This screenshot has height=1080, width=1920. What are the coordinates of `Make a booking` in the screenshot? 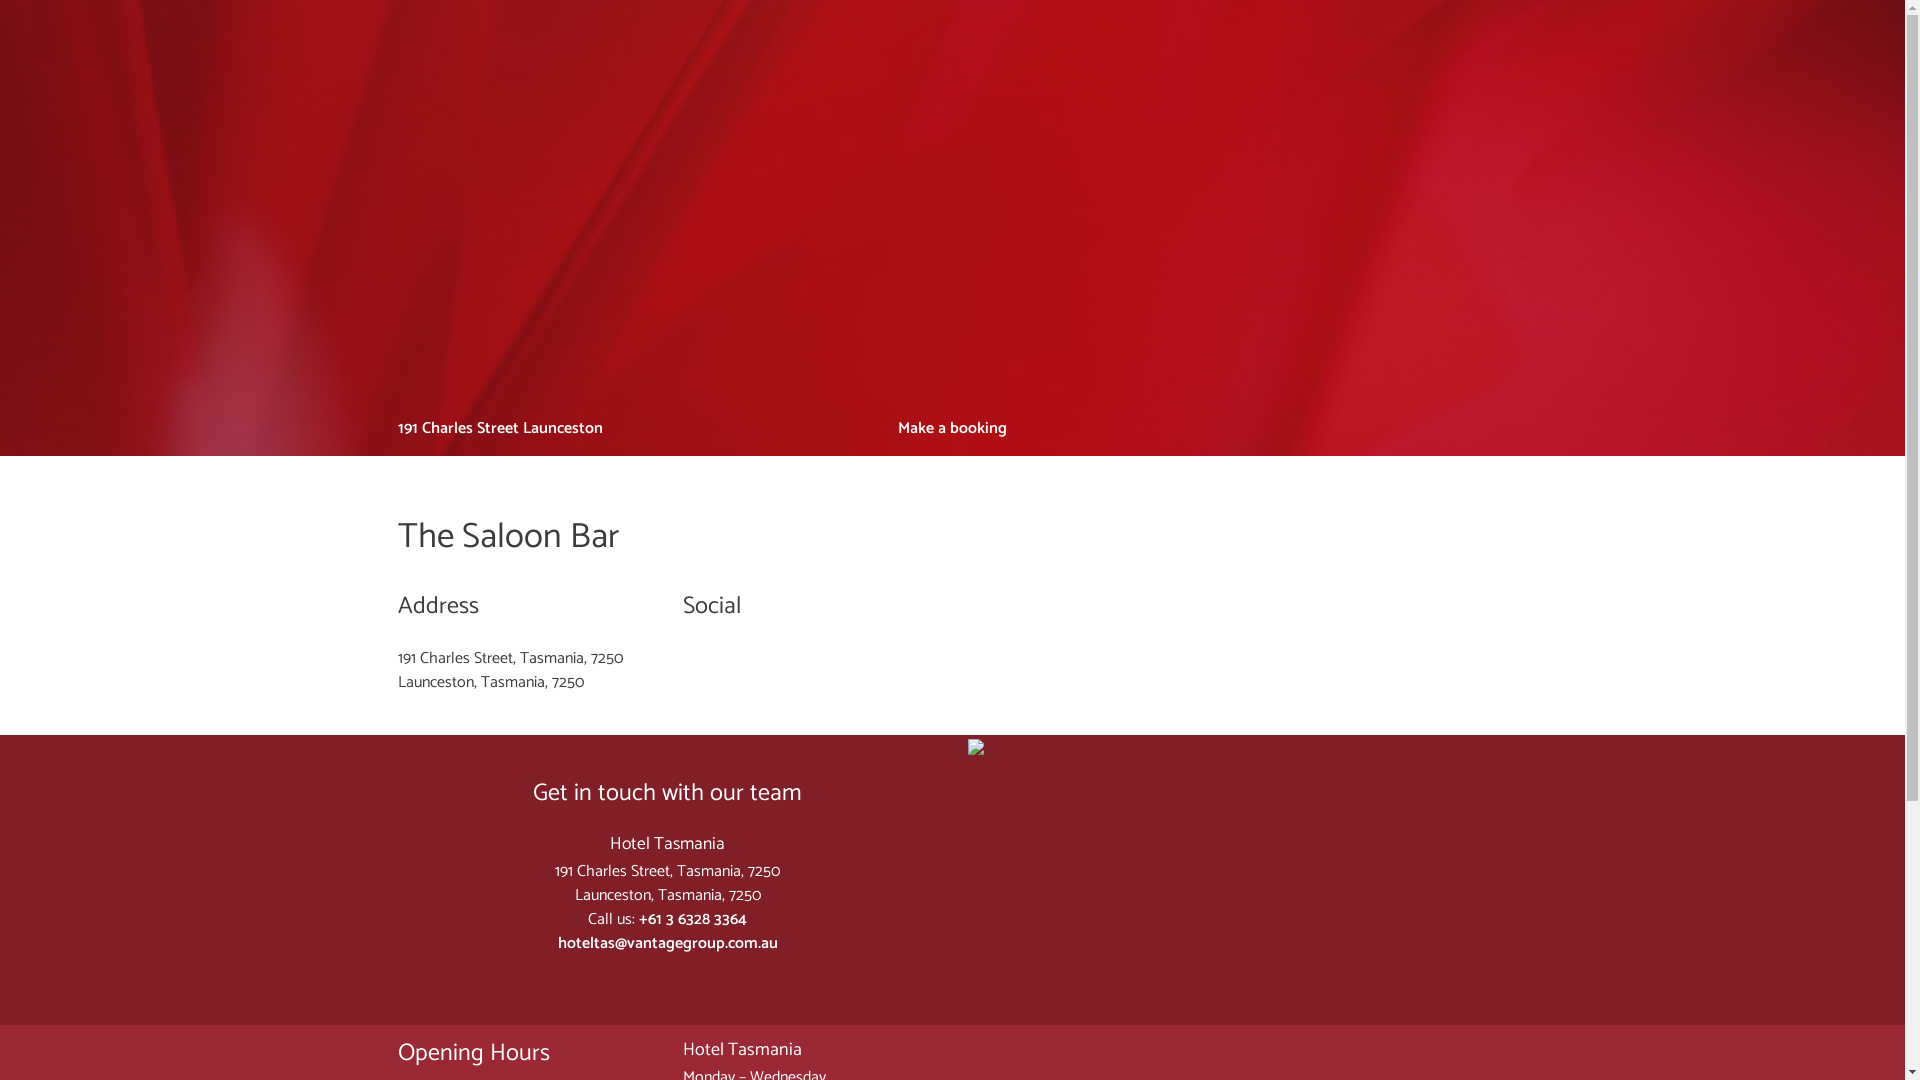 It's located at (952, 428).